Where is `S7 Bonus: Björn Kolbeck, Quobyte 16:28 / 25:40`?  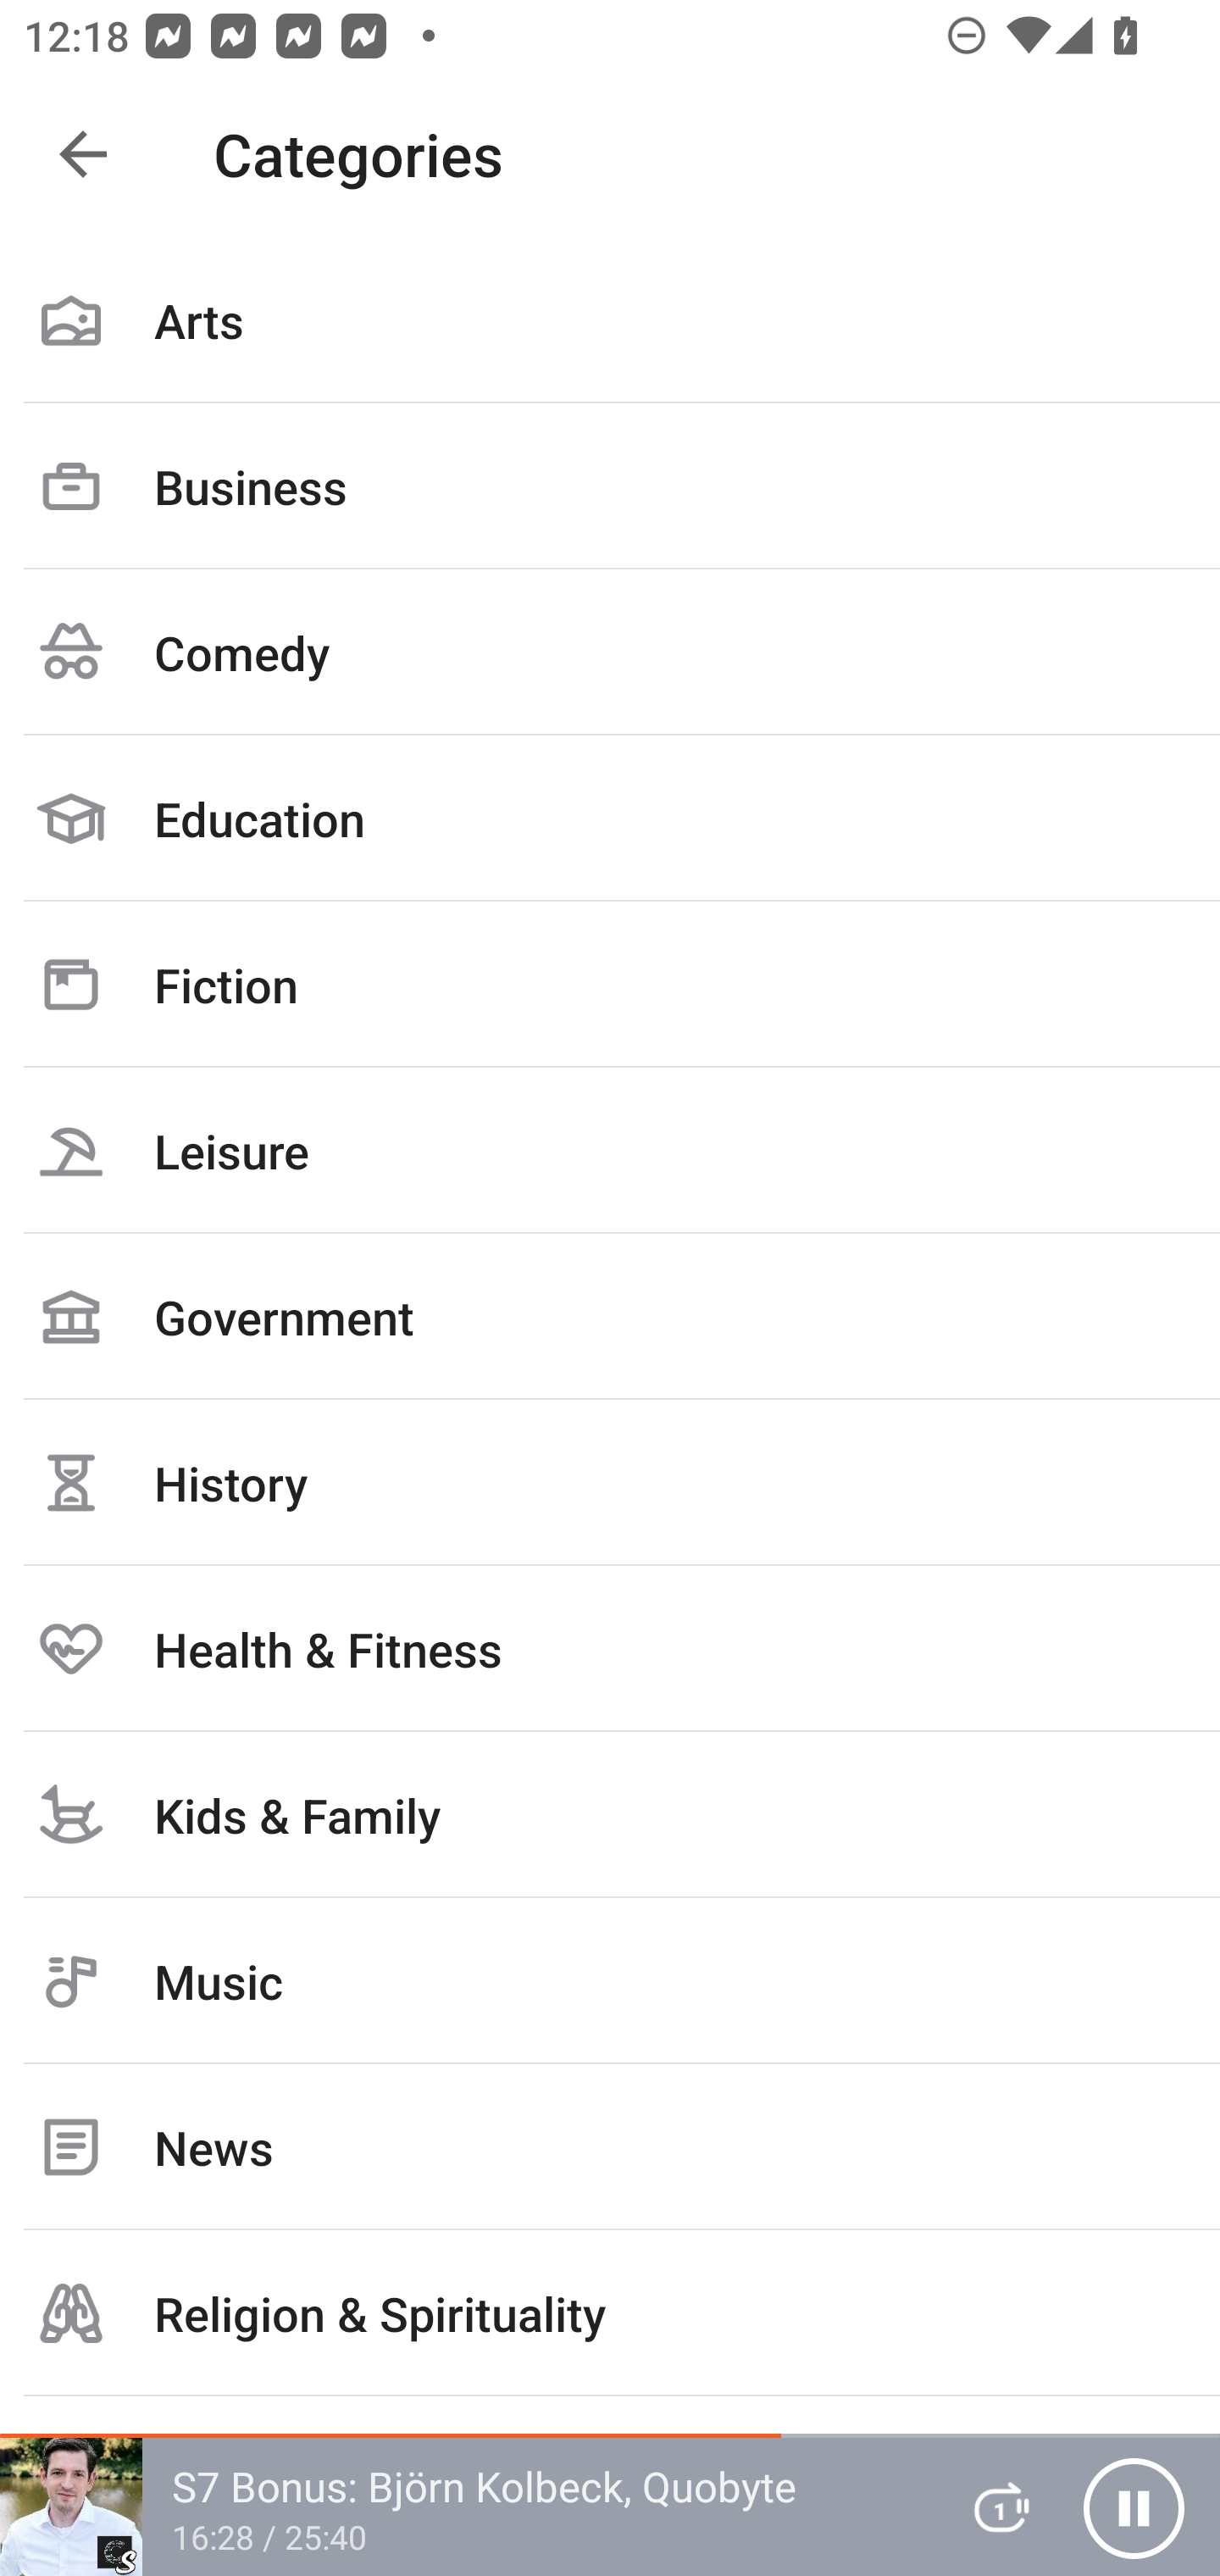
S7 Bonus: Björn Kolbeck, Quobyte 16:28 / 25:40 is located at coordinates (464, 2507).